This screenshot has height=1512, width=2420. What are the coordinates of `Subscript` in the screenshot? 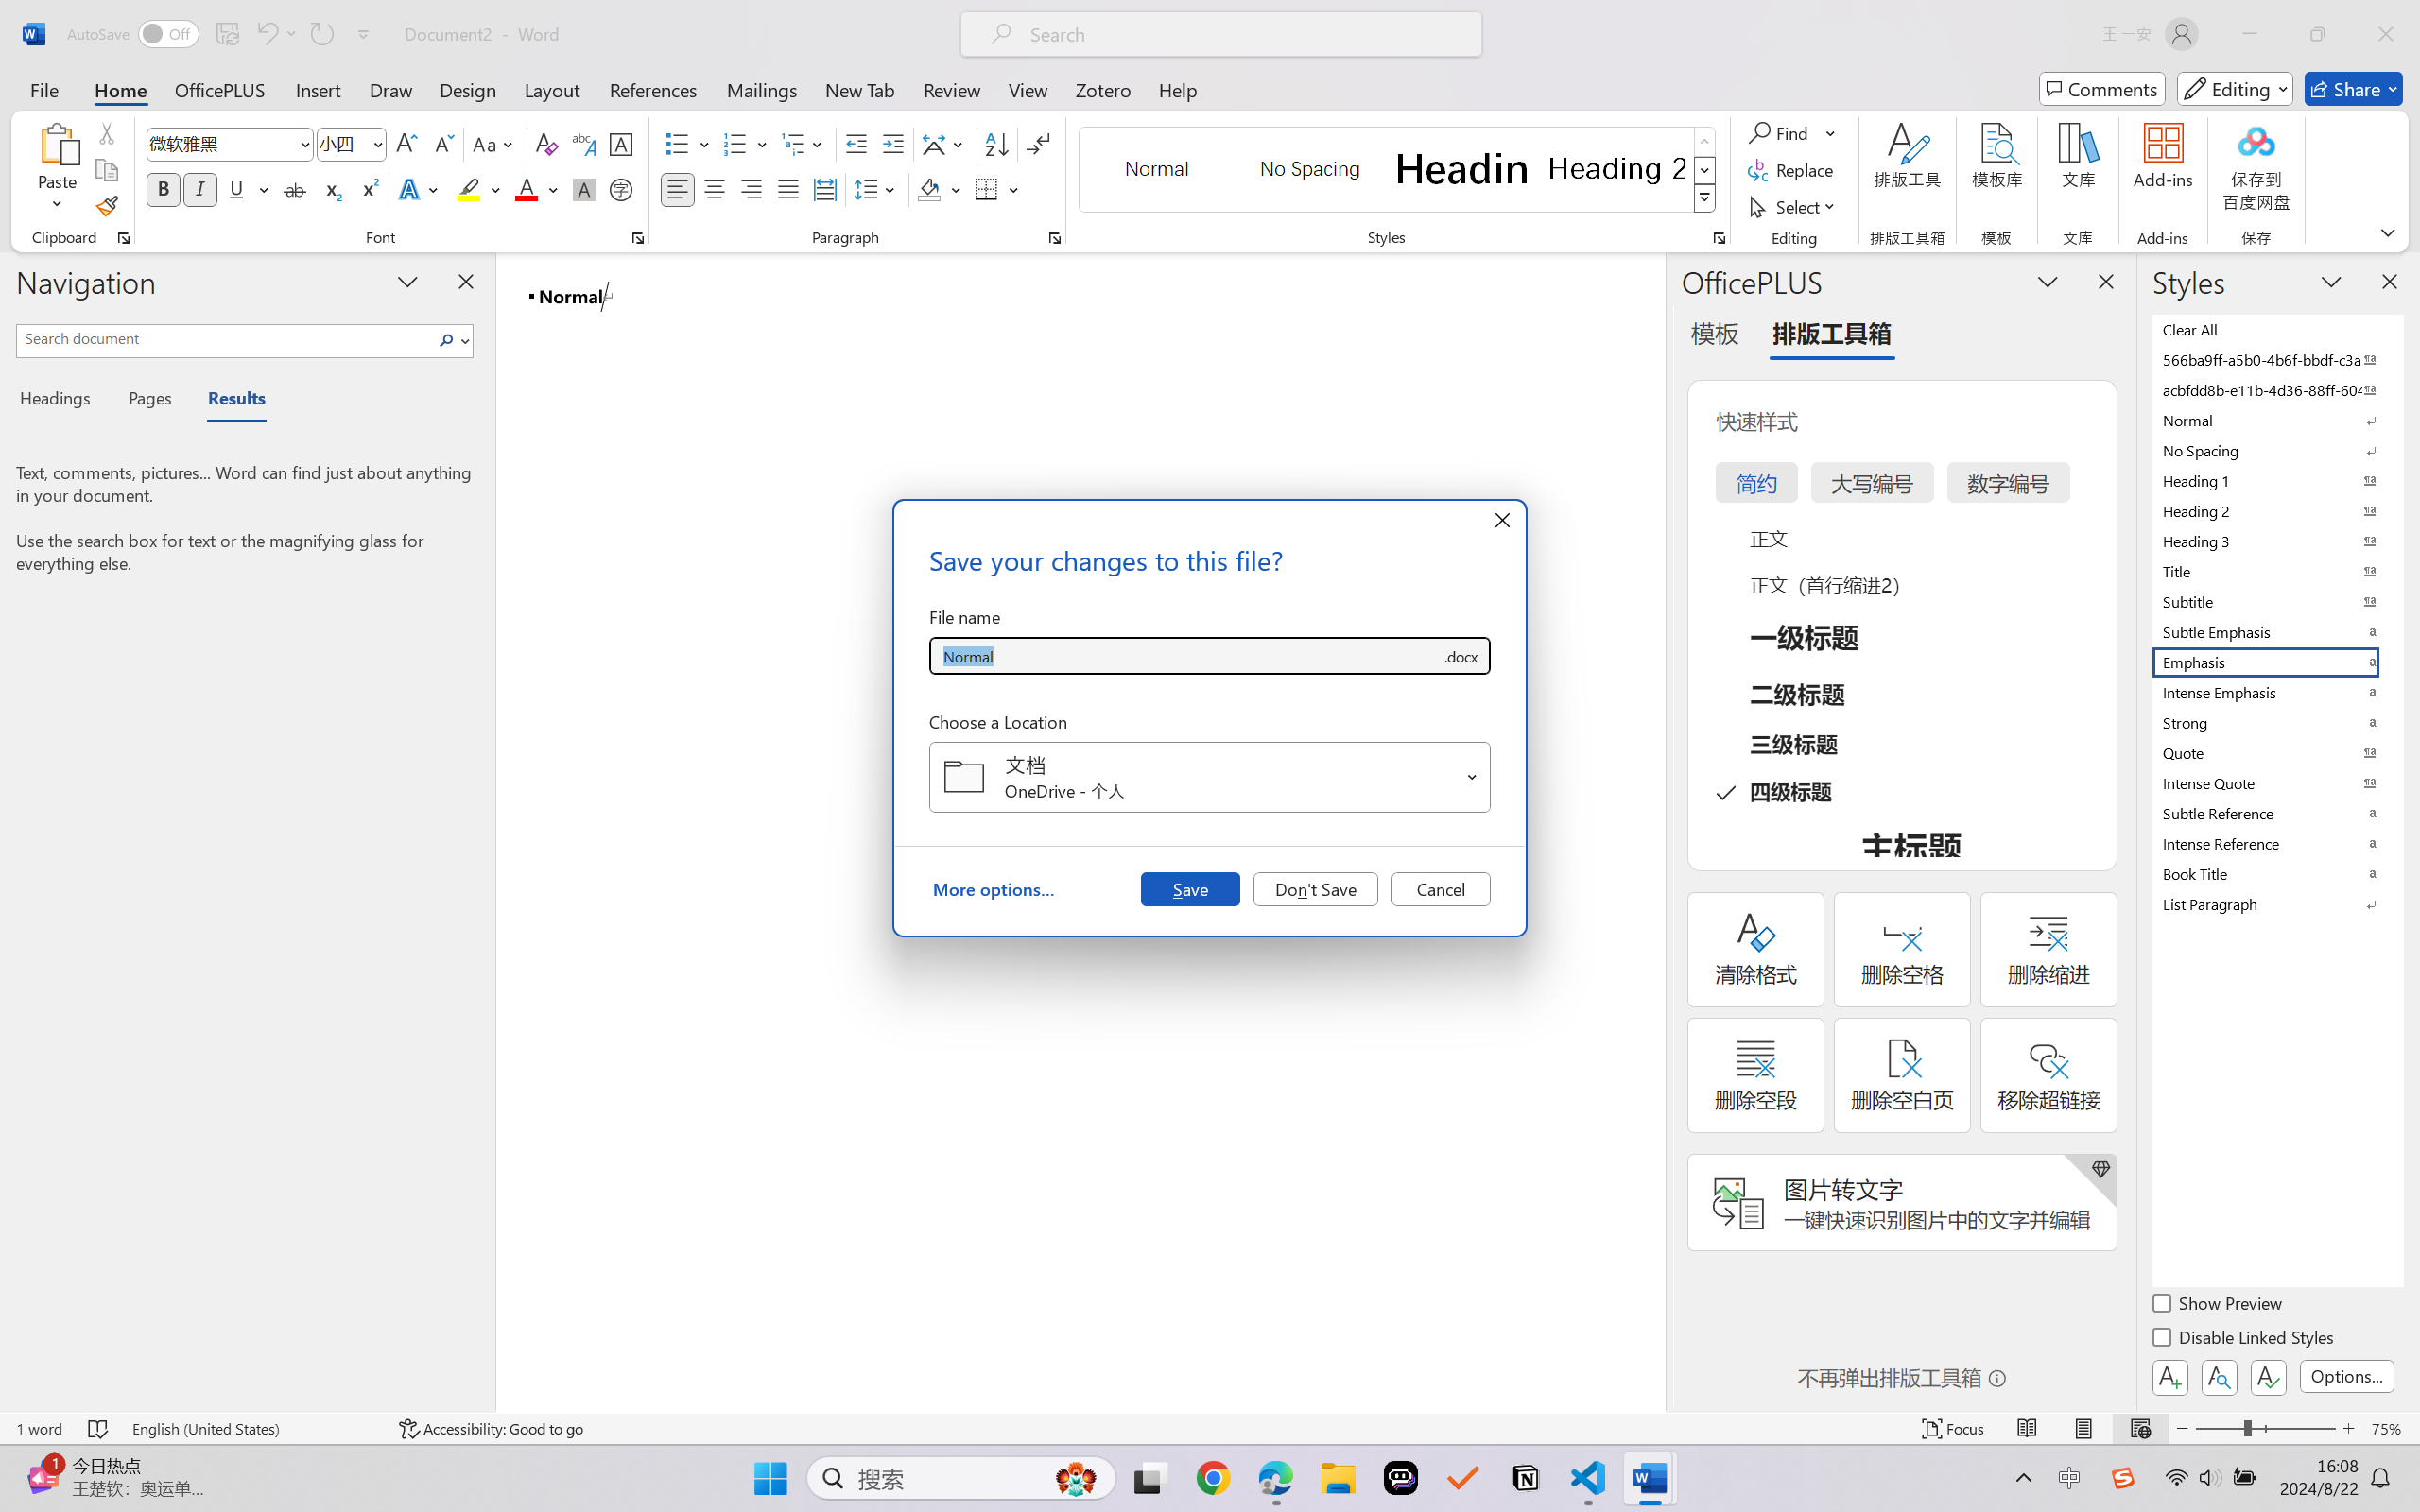 It's located at (331, 189).